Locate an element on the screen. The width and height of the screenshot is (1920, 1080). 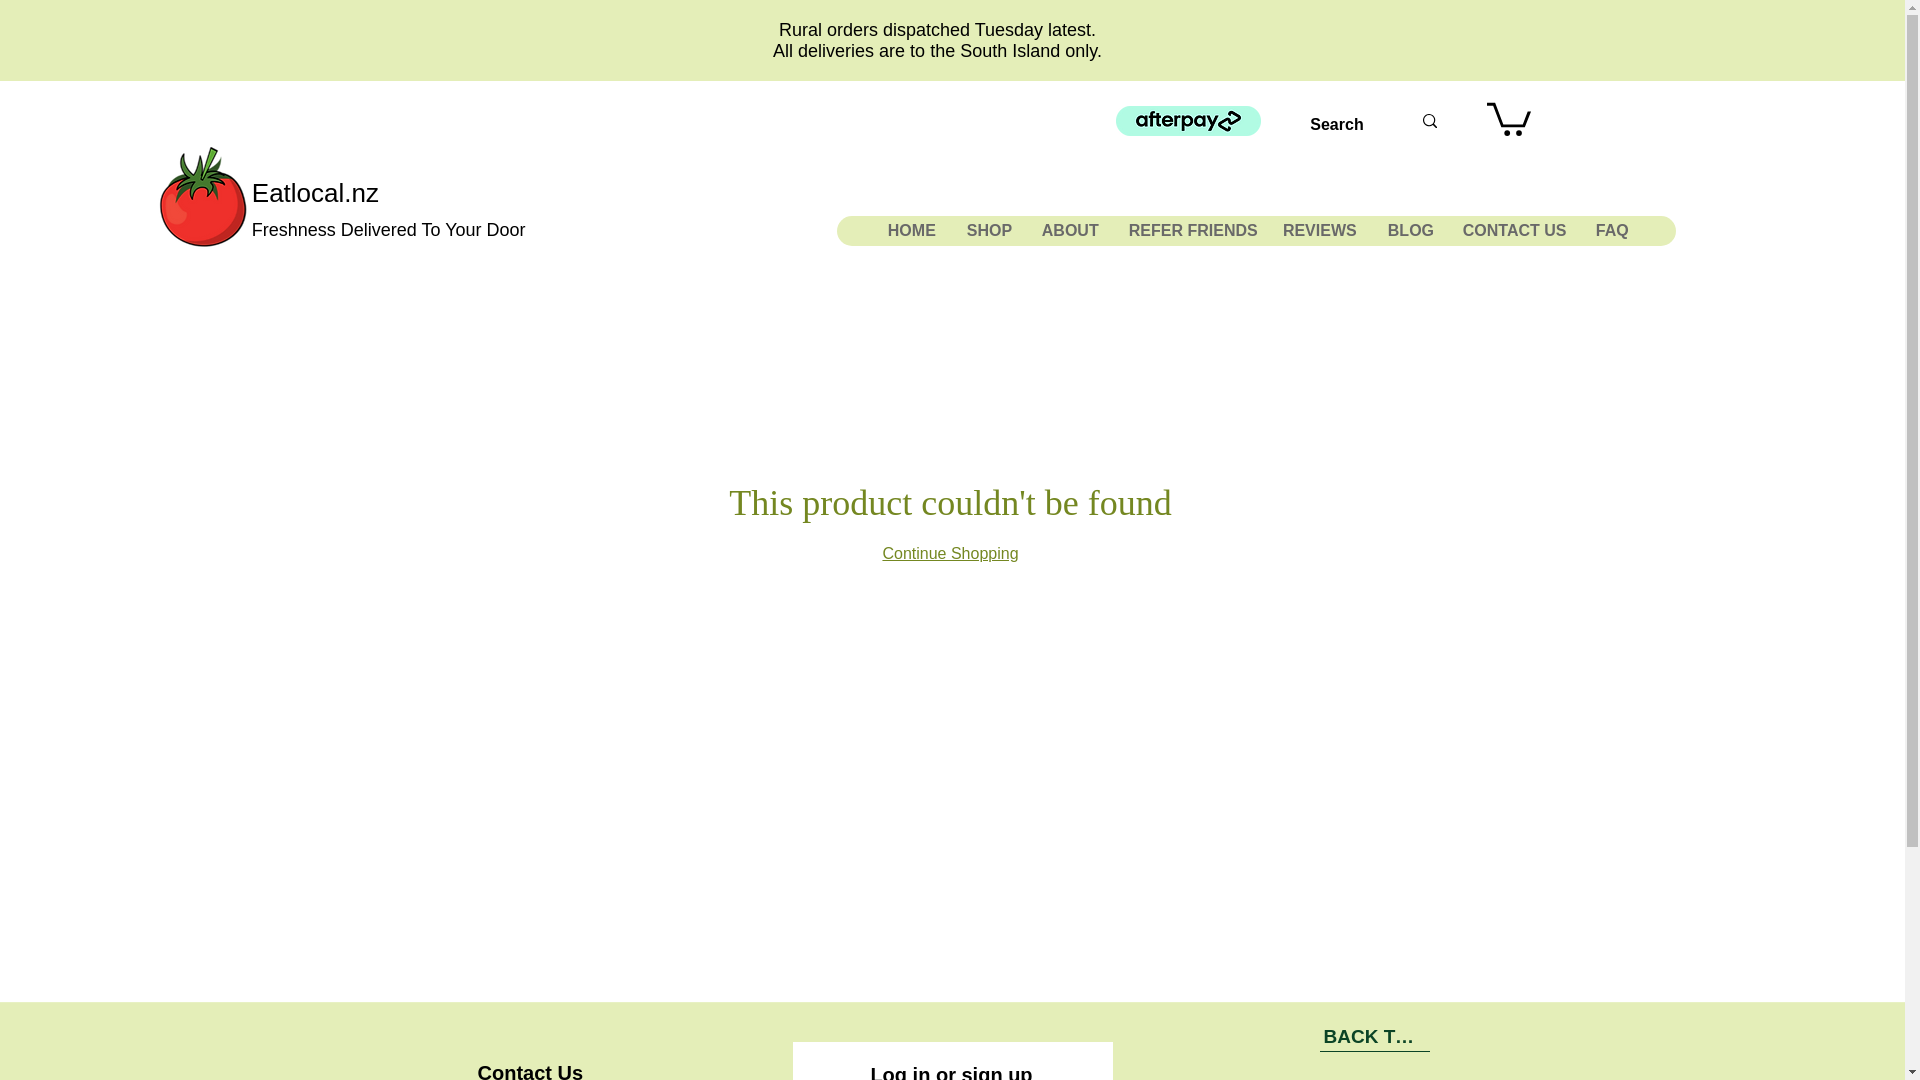
HOME is located at coordinates (910, 231).